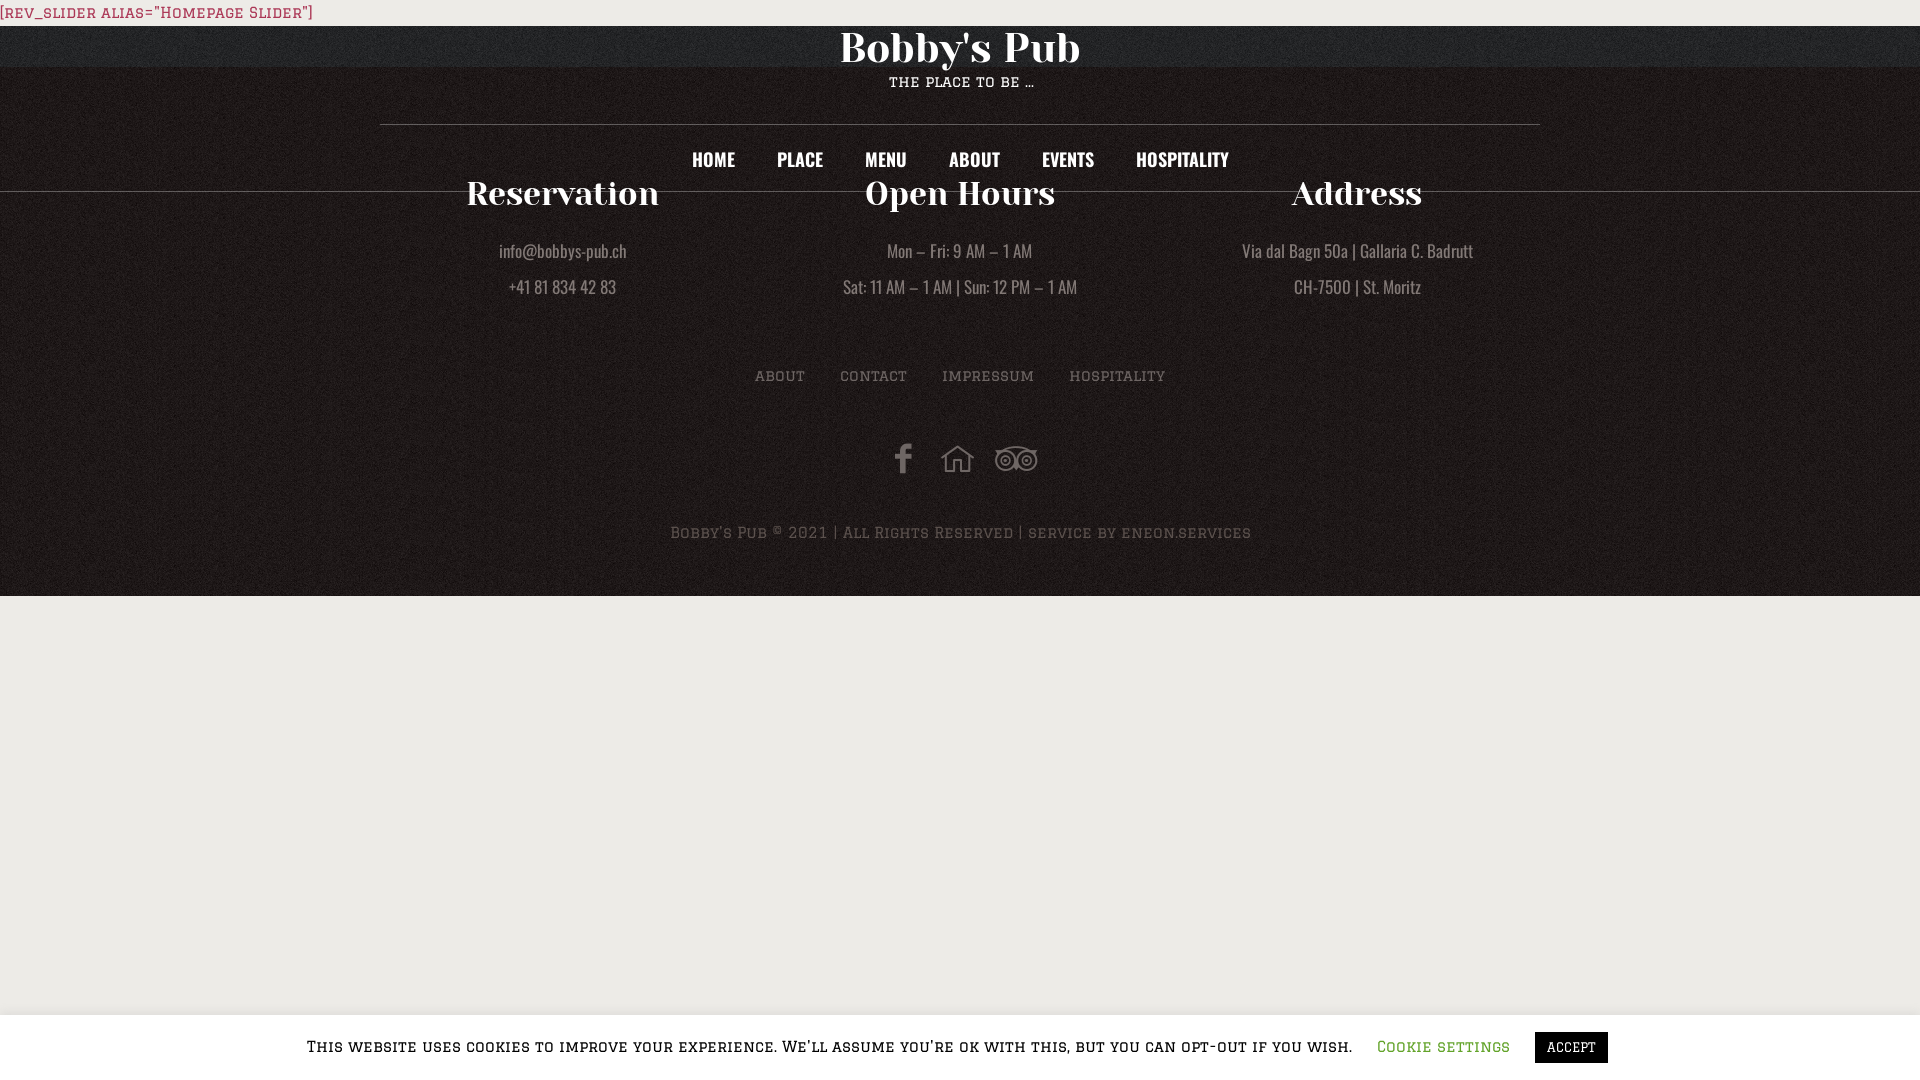 The image size is (1920, 1080). Describe the element at coordinates (974, 159) in the screenshot. I see `ABOUT` at that location.